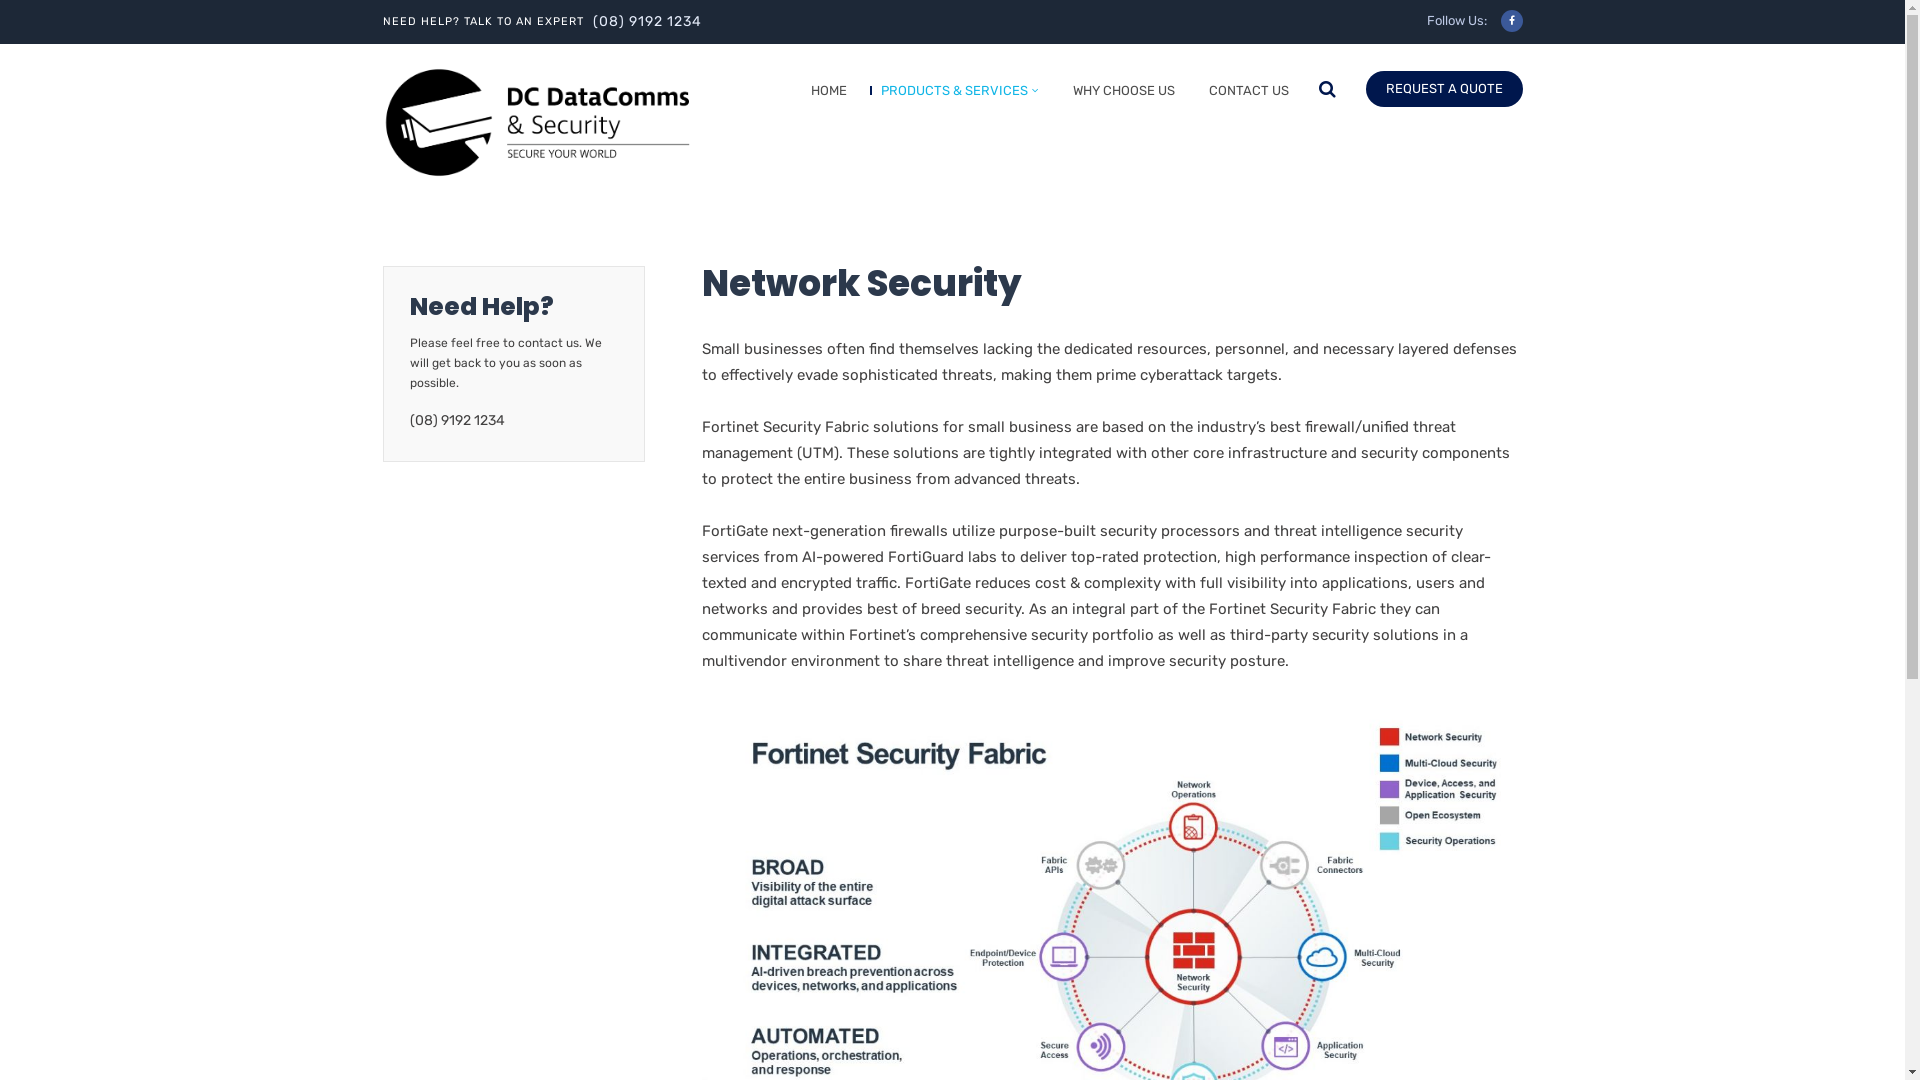 Image resolution: width=1920 pixels, height=1080 pixels. Describe the element at coordinates (1118, 95) in the screenshot. I see `WHY CHOOSE US` at that location.